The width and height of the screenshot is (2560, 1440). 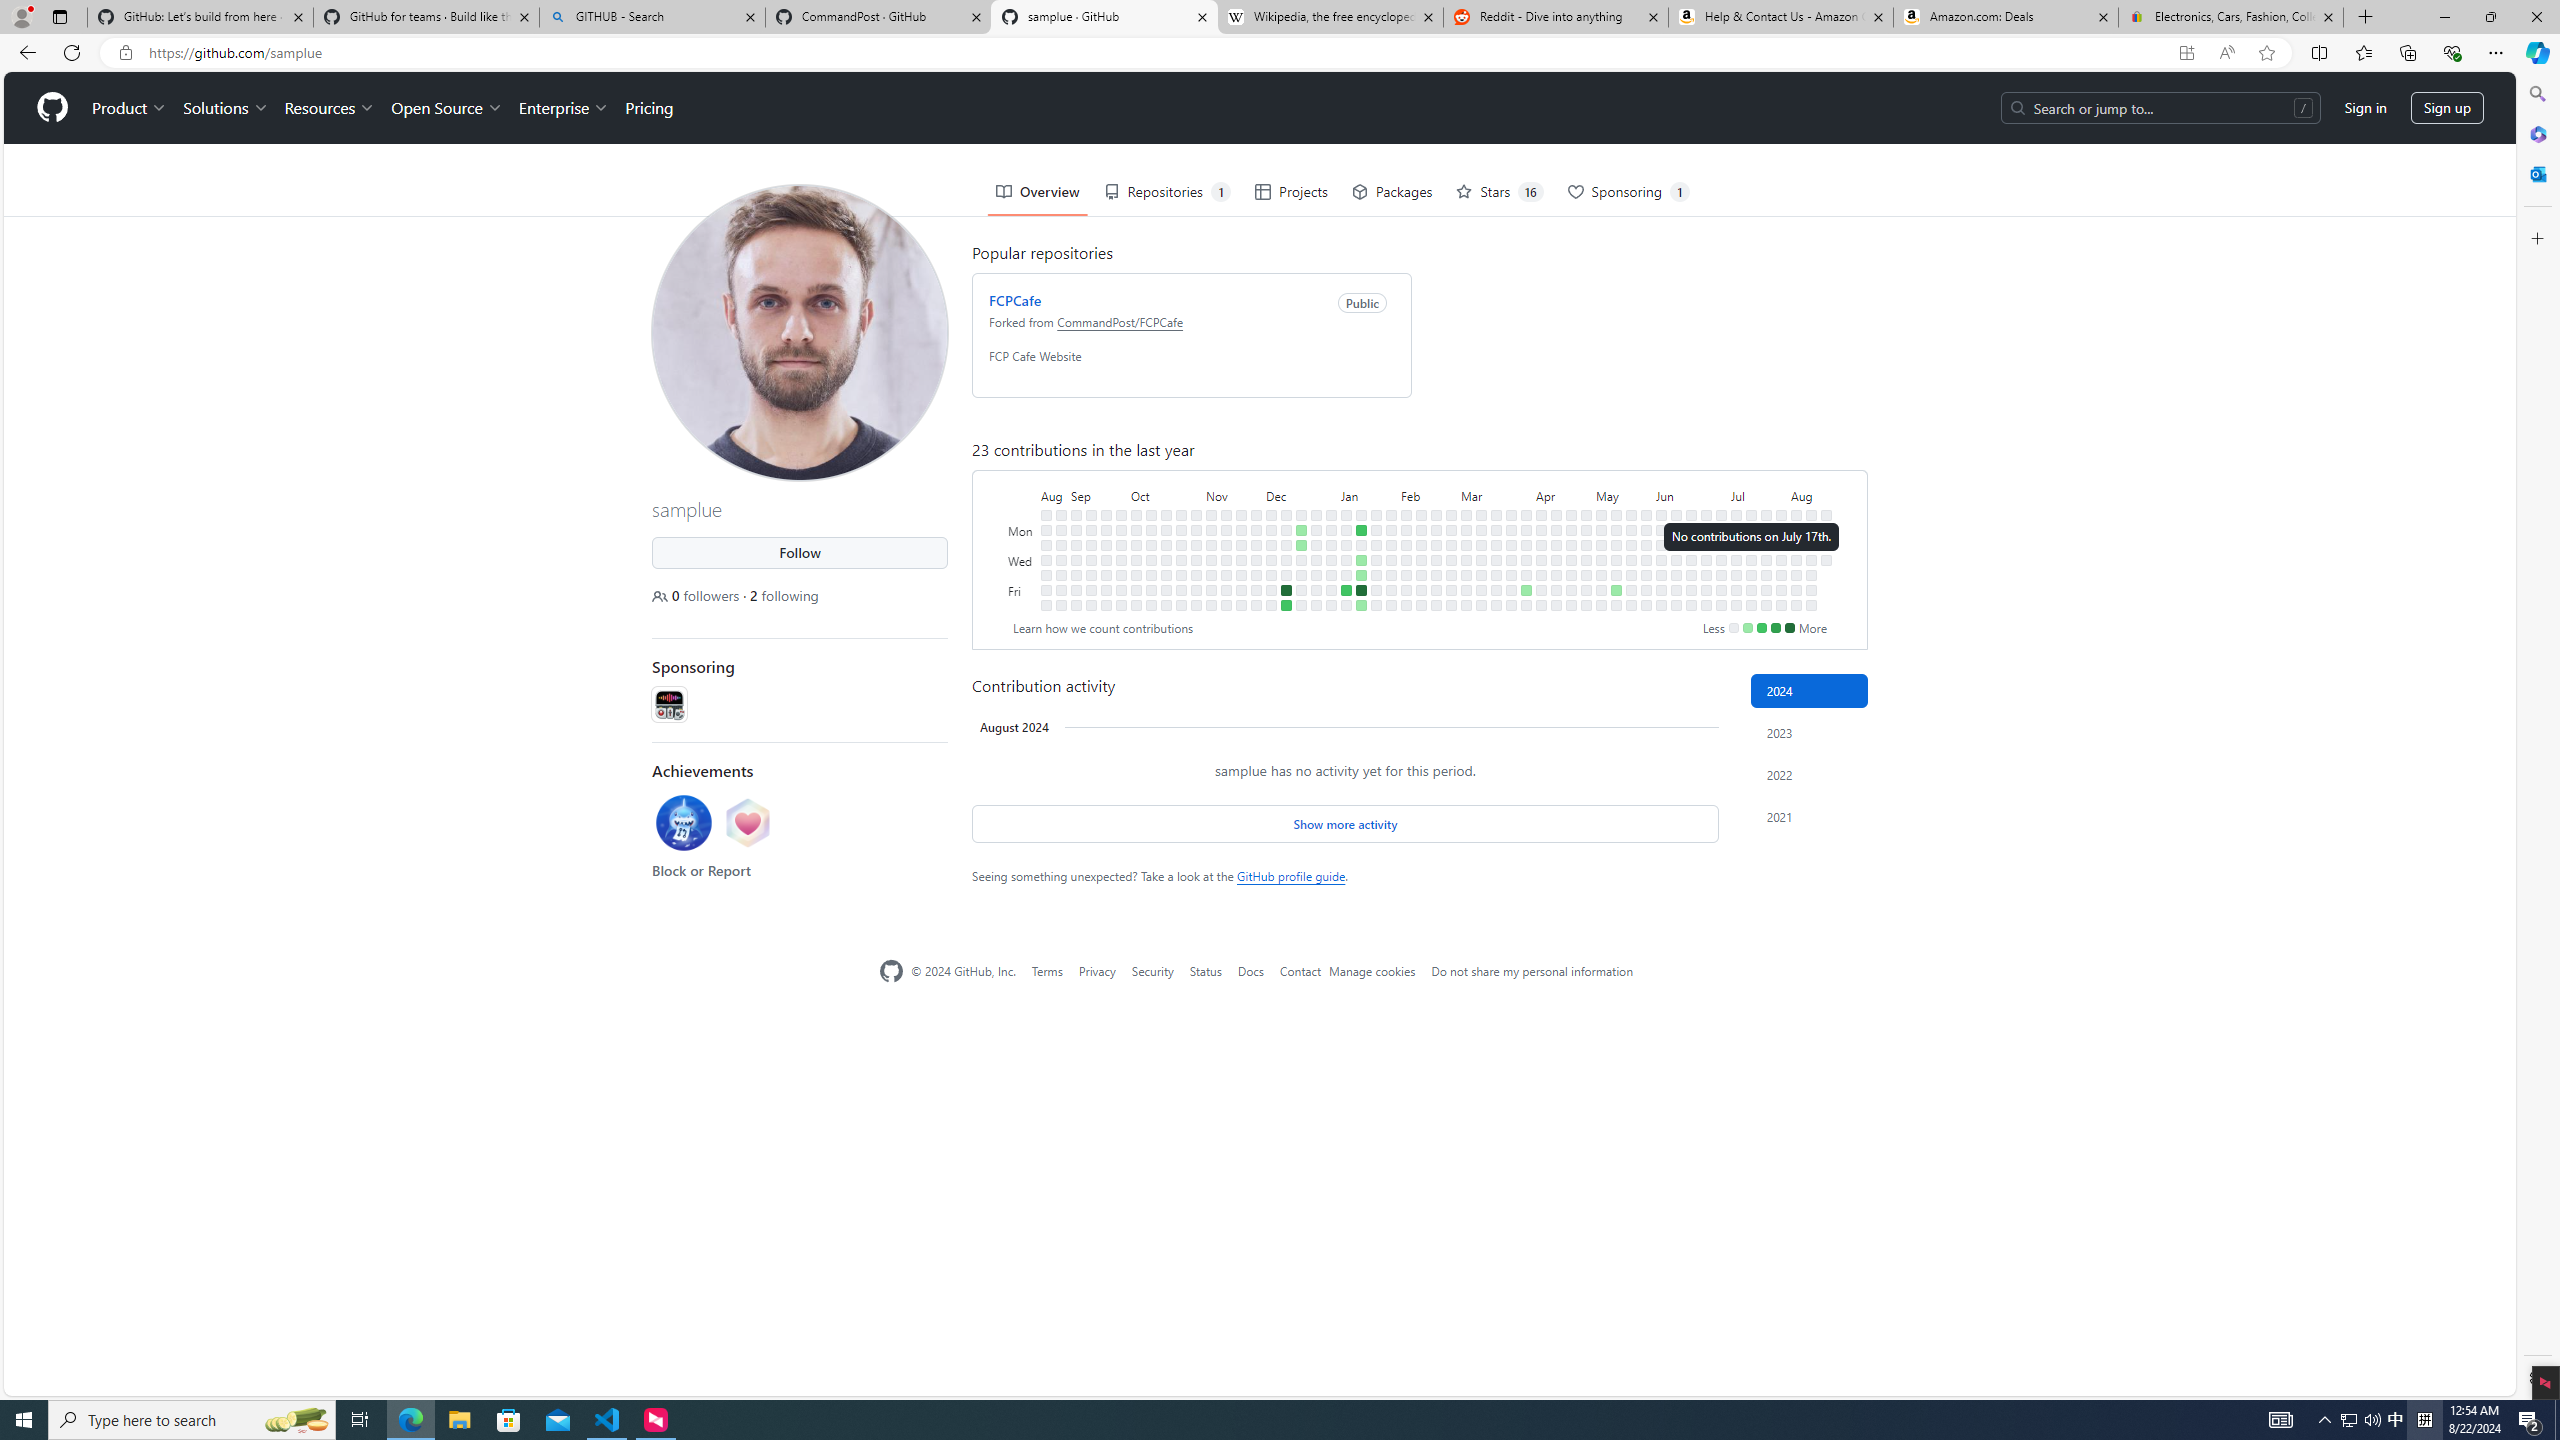 I want to click on No contributions on April 8th., so click(x=1541, y=530).